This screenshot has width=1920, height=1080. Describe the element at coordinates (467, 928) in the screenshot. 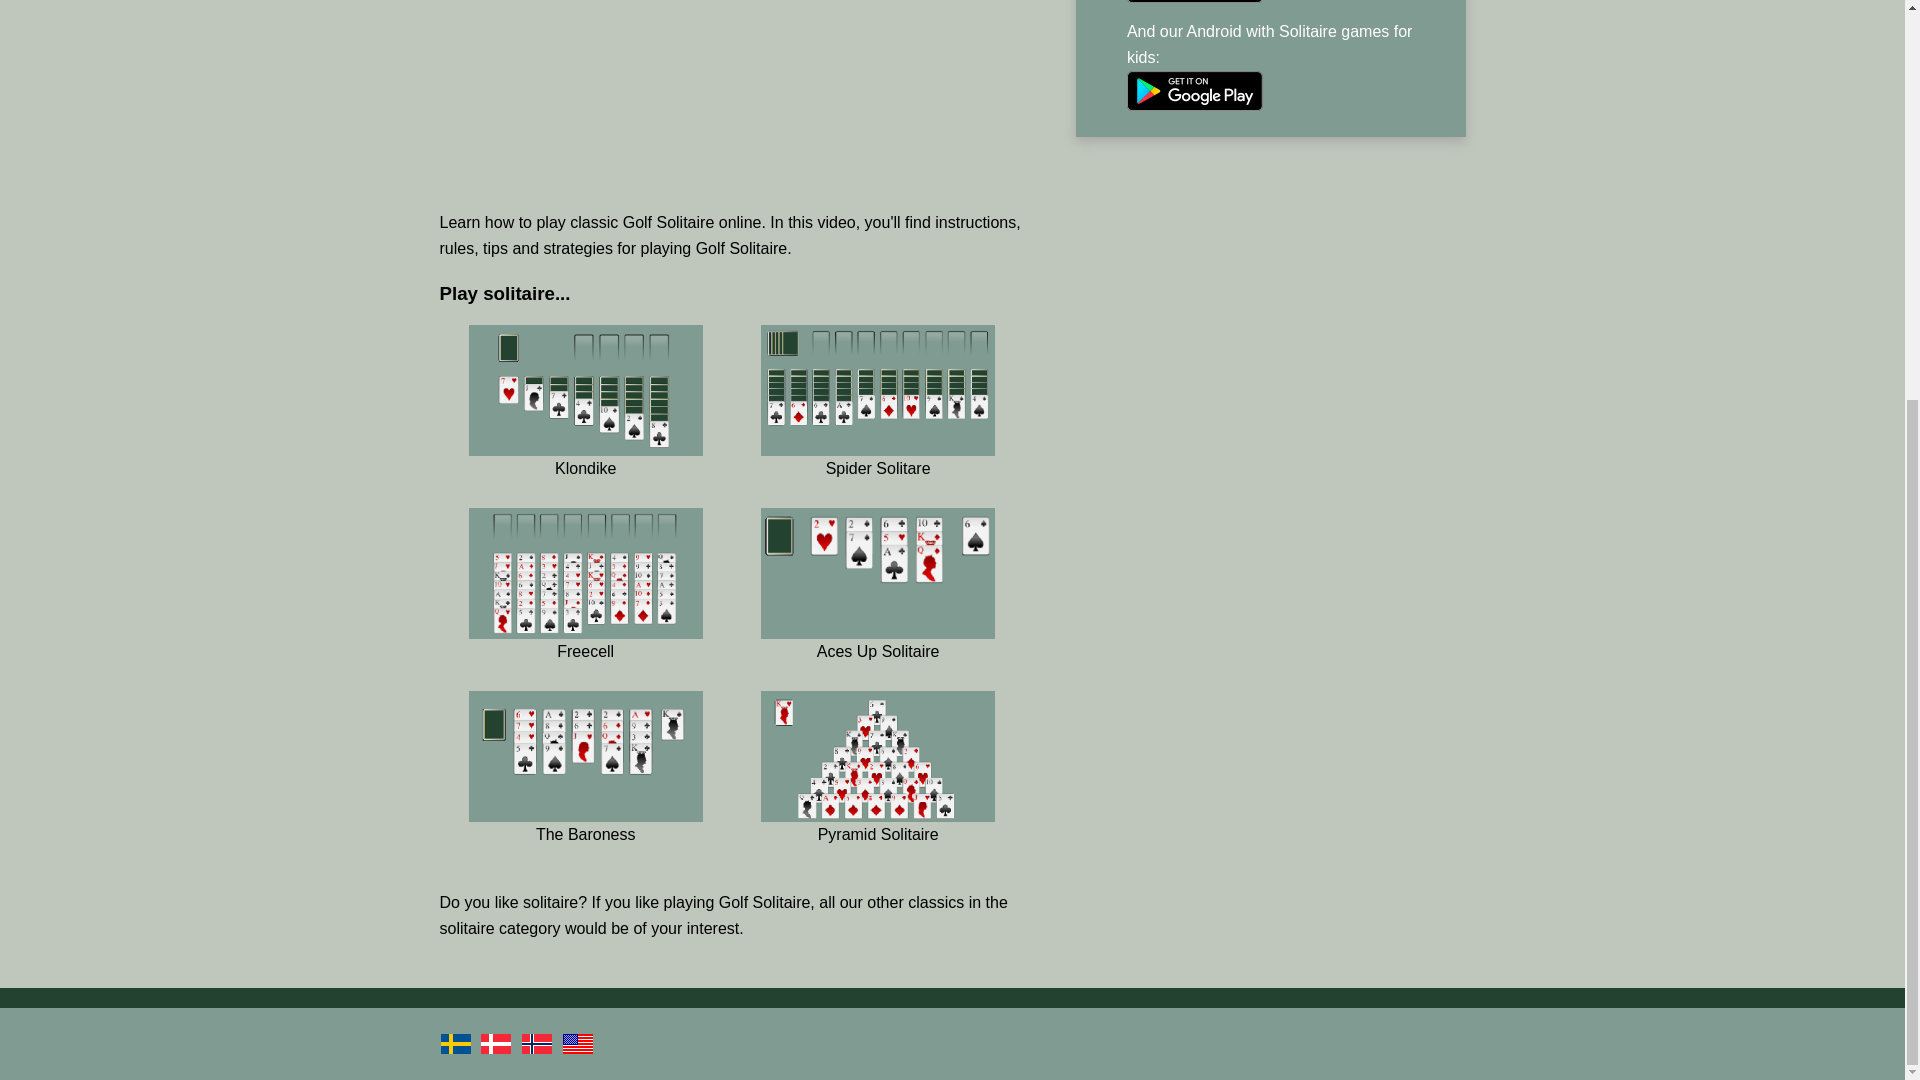

I see `solitaire` at that location.